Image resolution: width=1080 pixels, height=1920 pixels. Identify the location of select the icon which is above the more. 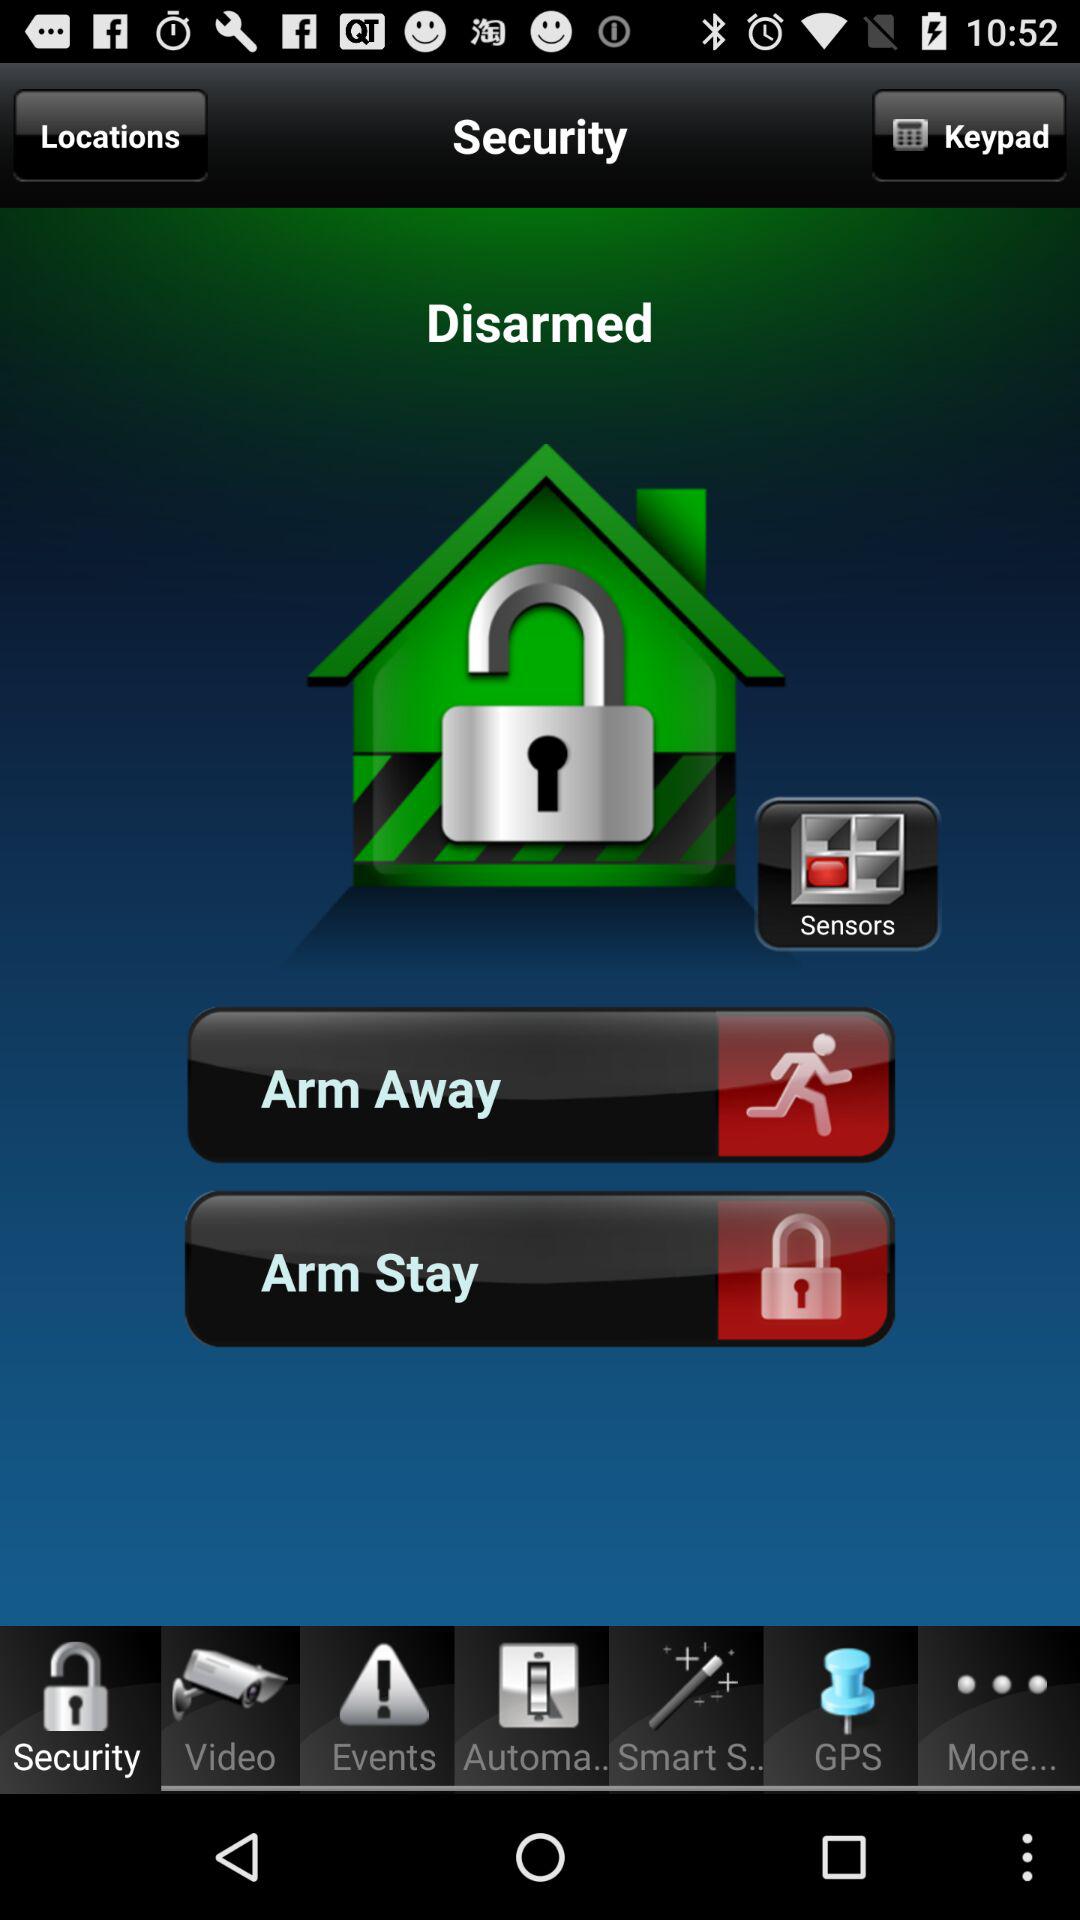
(1002, 1686).